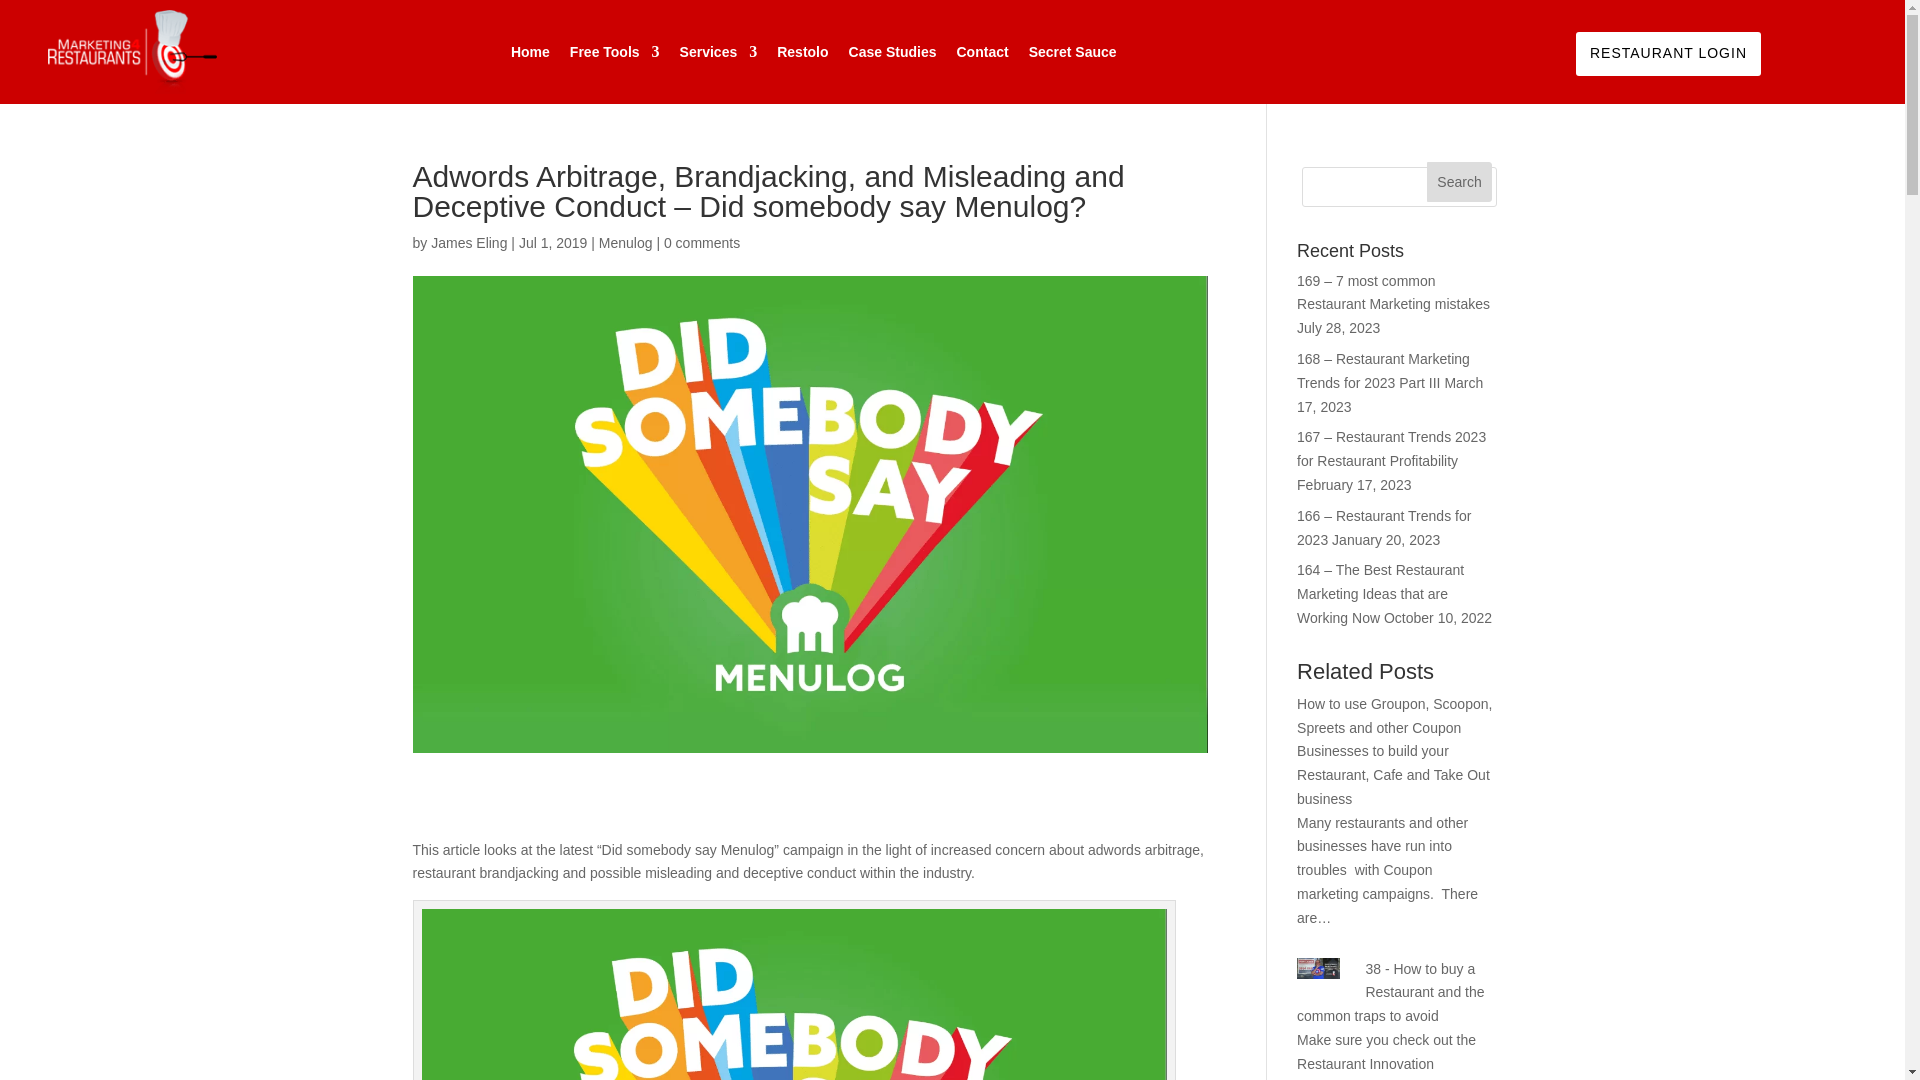 This screenshot has width=1920, height=1080. What do you see at coordinates (702, 242) in the screenshot?
I see `0 comments` at bounding box center [702, 242].